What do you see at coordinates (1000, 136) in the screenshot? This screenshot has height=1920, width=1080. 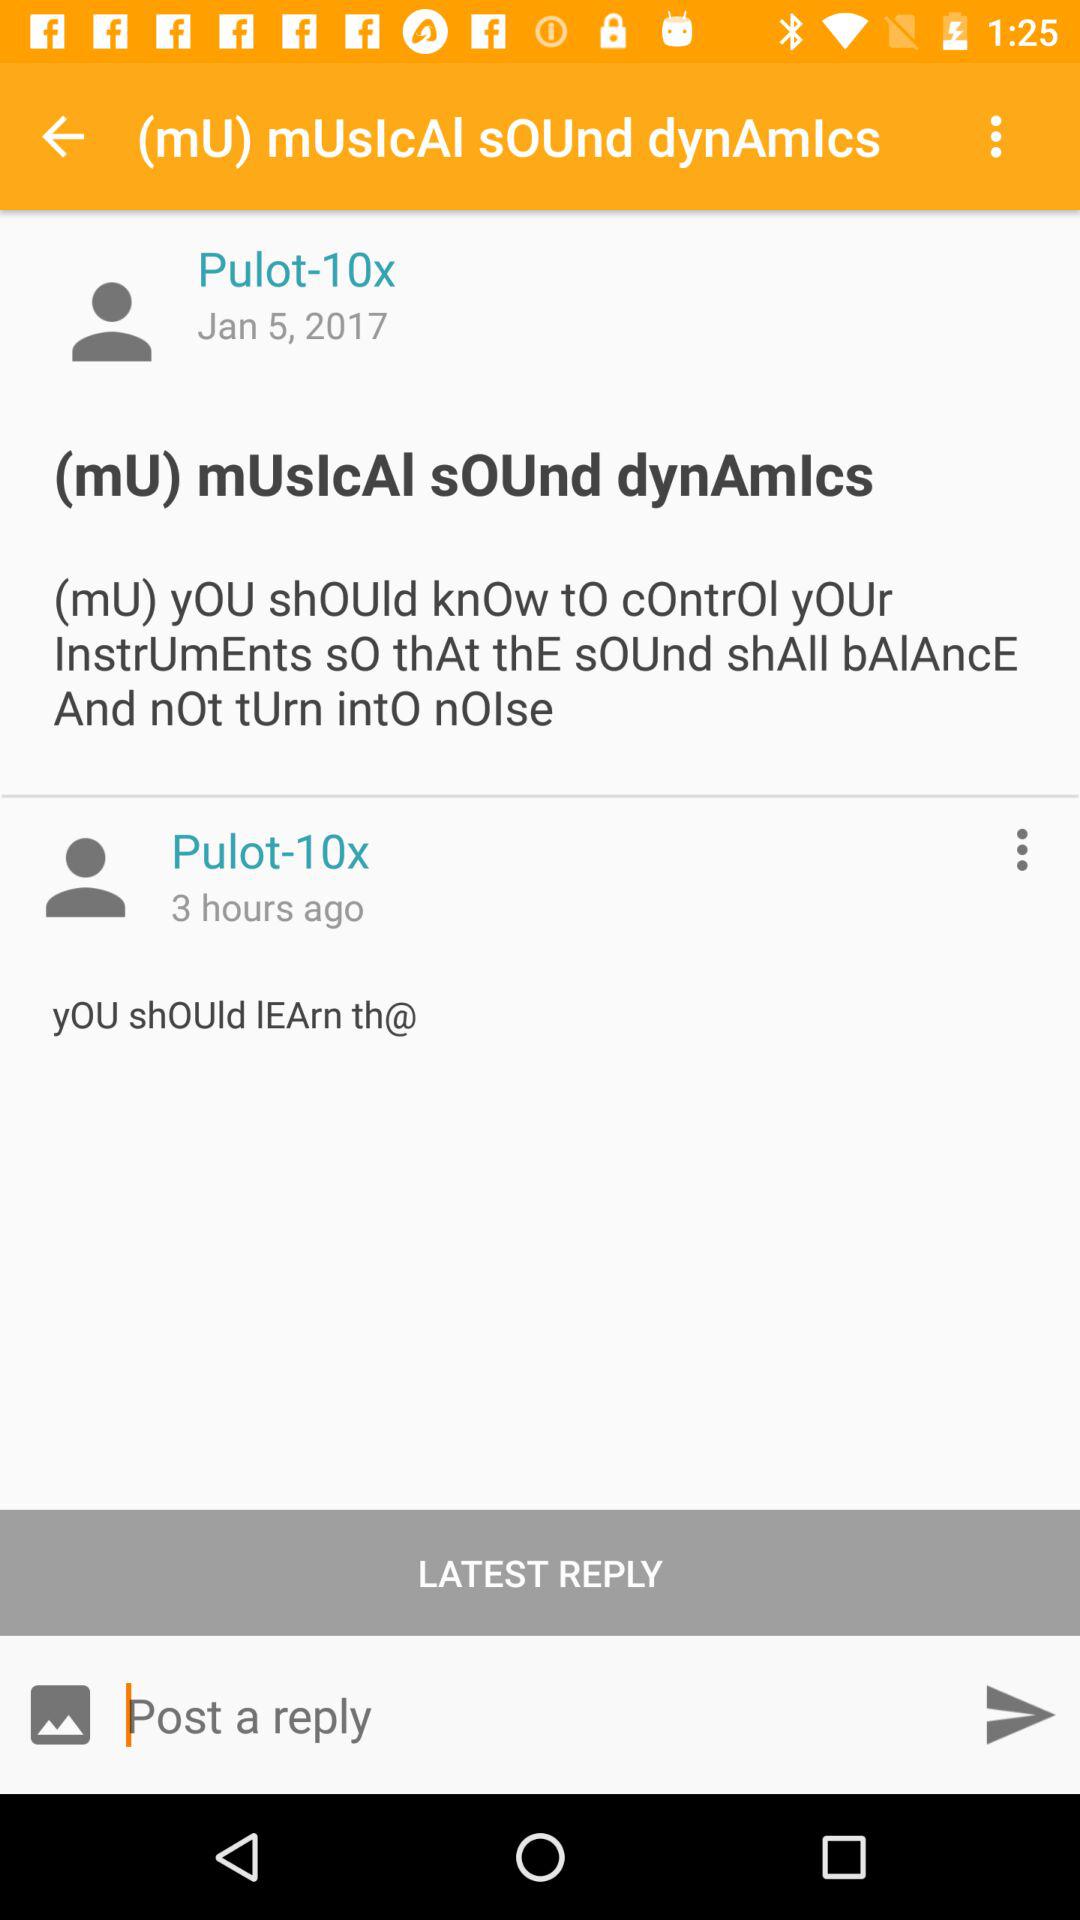 I see `click item next to mu musical sound icon` at bounding box center [1000, 136].